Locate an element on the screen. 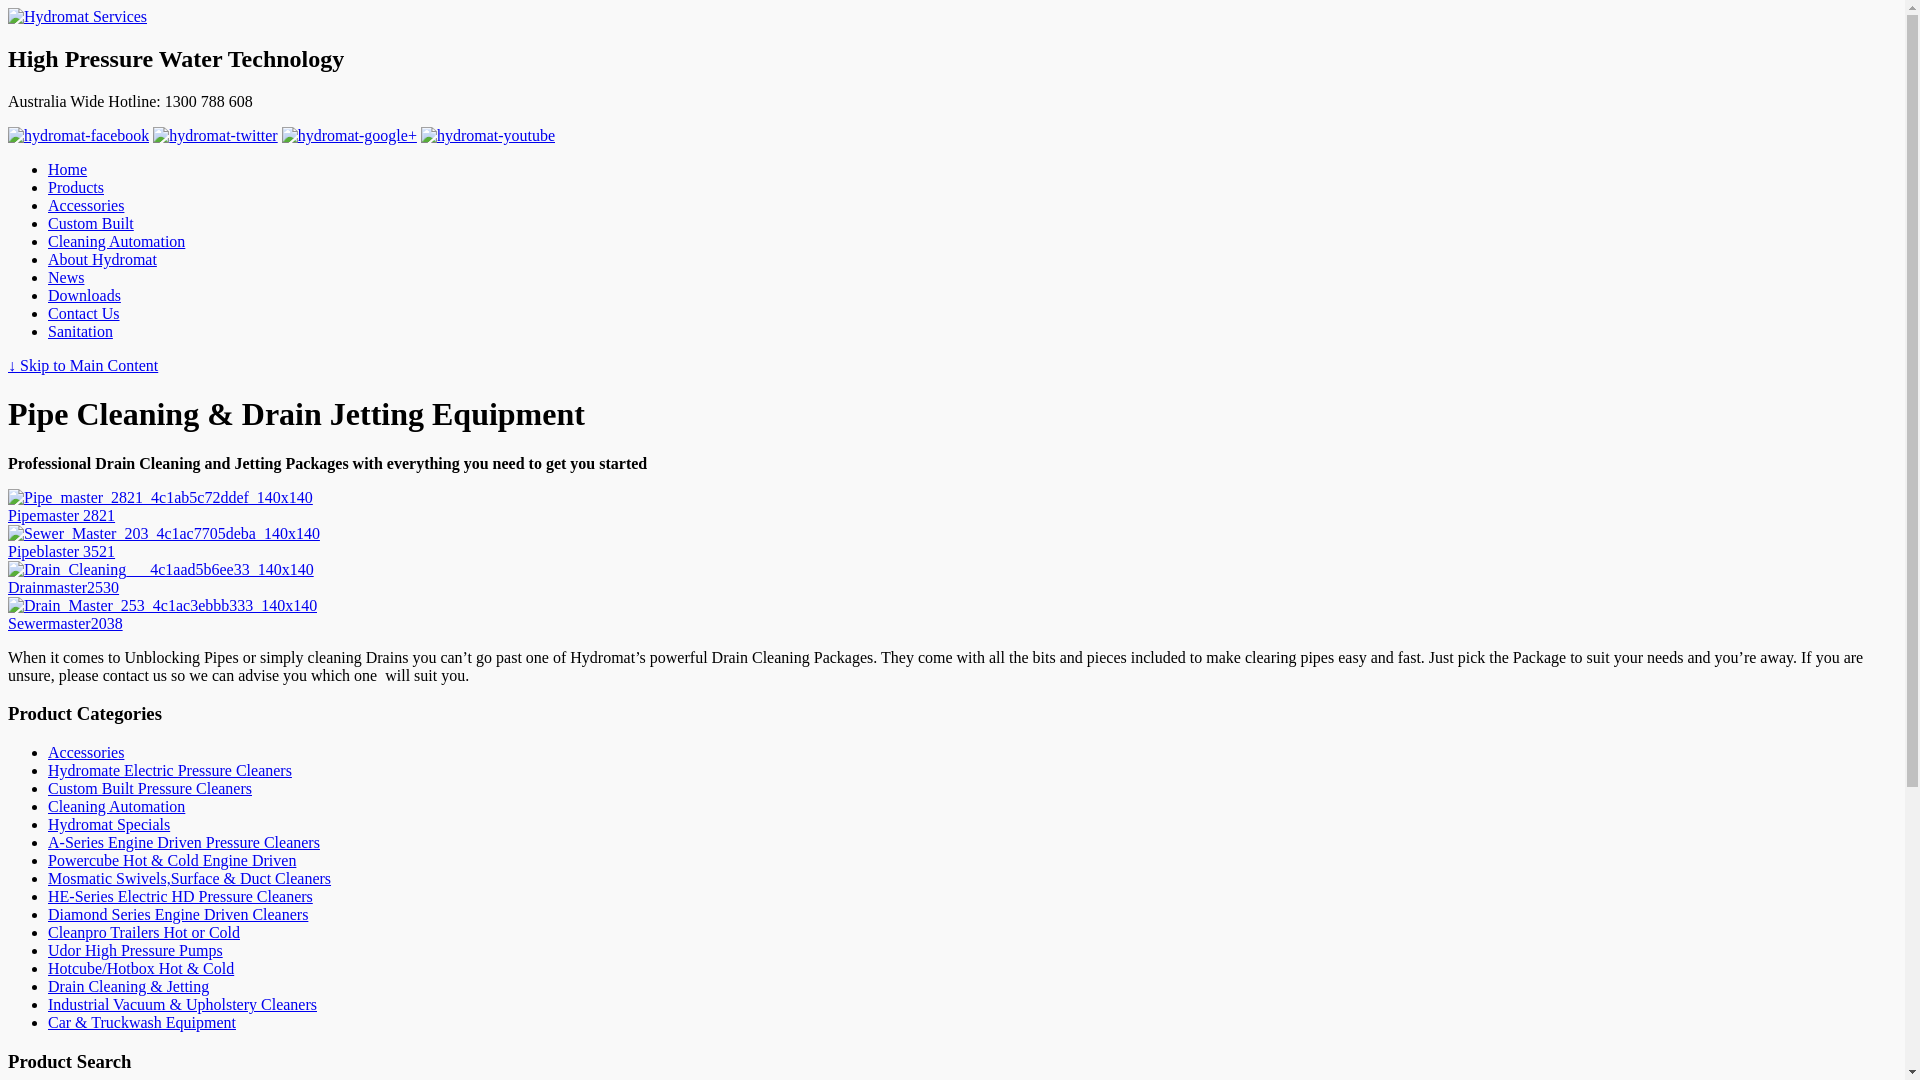 This screenshot has width=1920, height=1080. Hydromat Specials is located at coordinates (109, 824).